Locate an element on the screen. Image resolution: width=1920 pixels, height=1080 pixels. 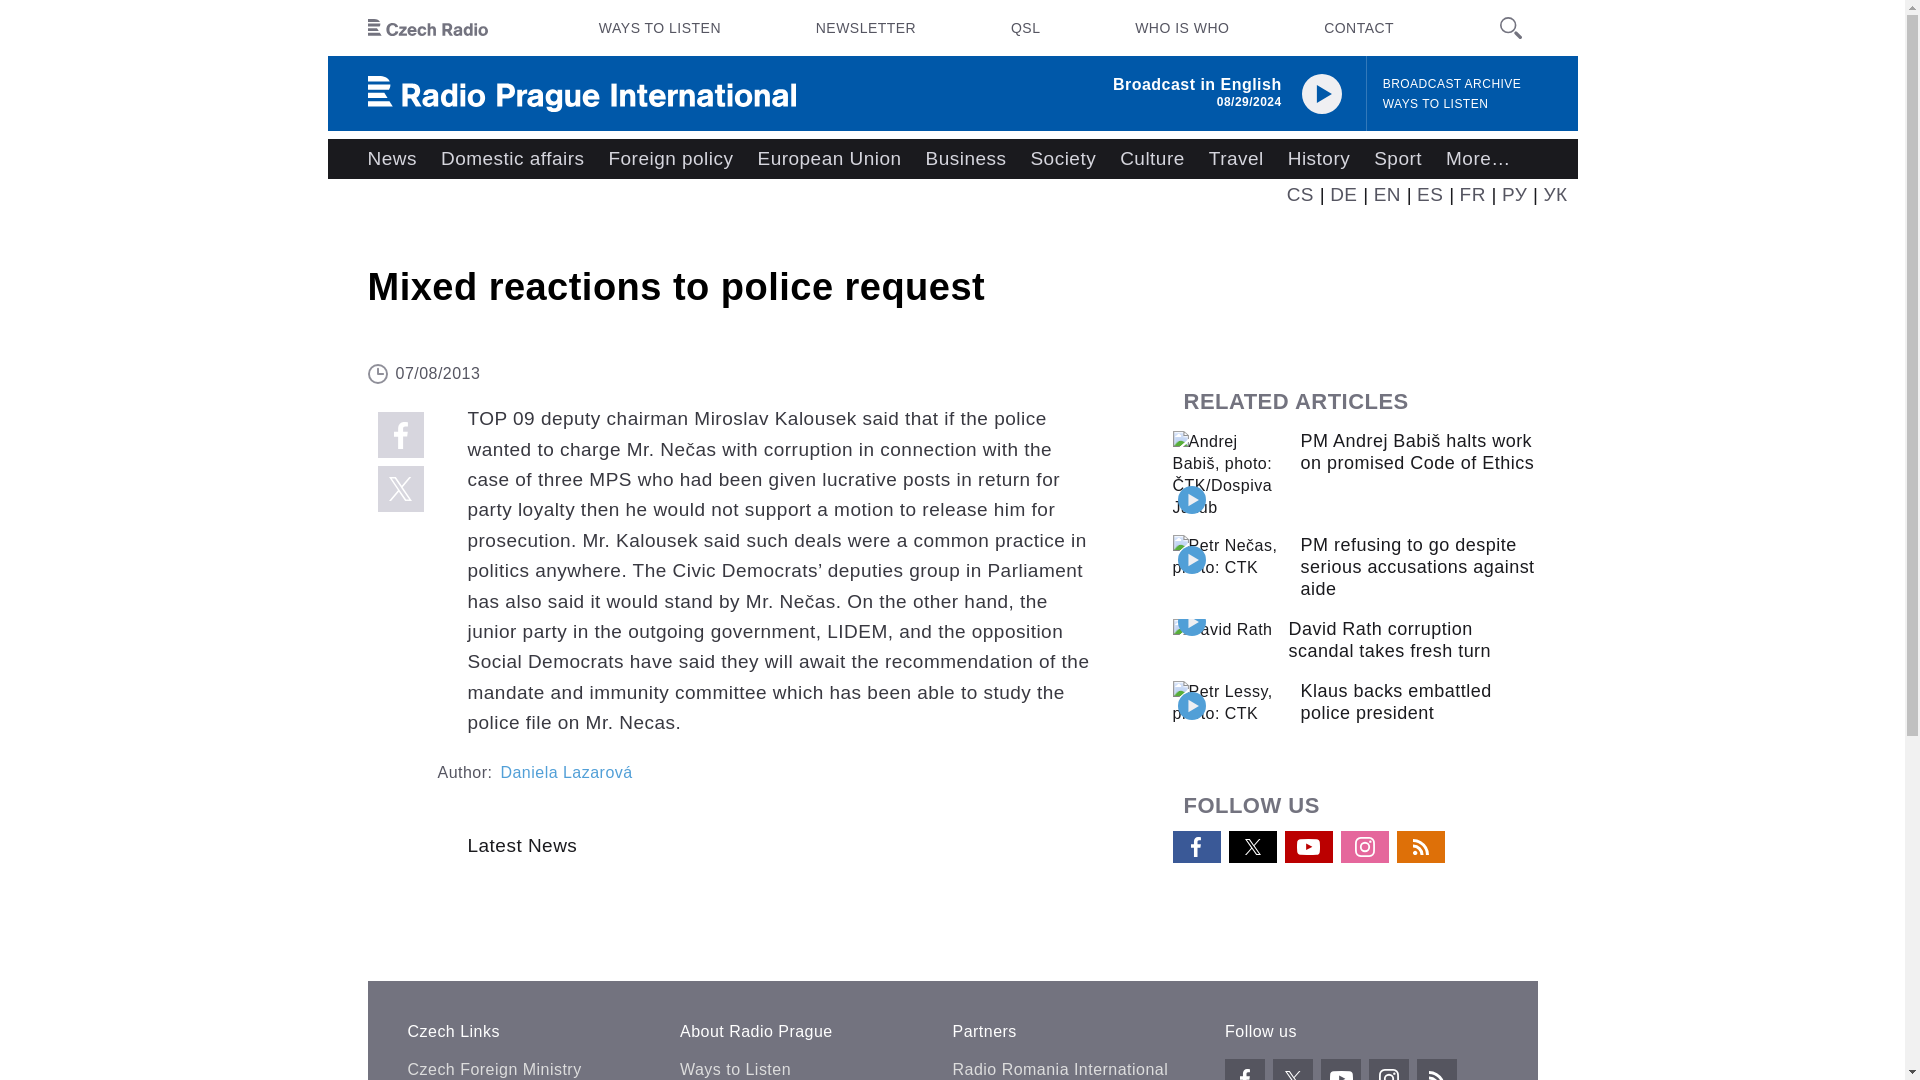
Foreign policy is located at coordinates (670, 159).